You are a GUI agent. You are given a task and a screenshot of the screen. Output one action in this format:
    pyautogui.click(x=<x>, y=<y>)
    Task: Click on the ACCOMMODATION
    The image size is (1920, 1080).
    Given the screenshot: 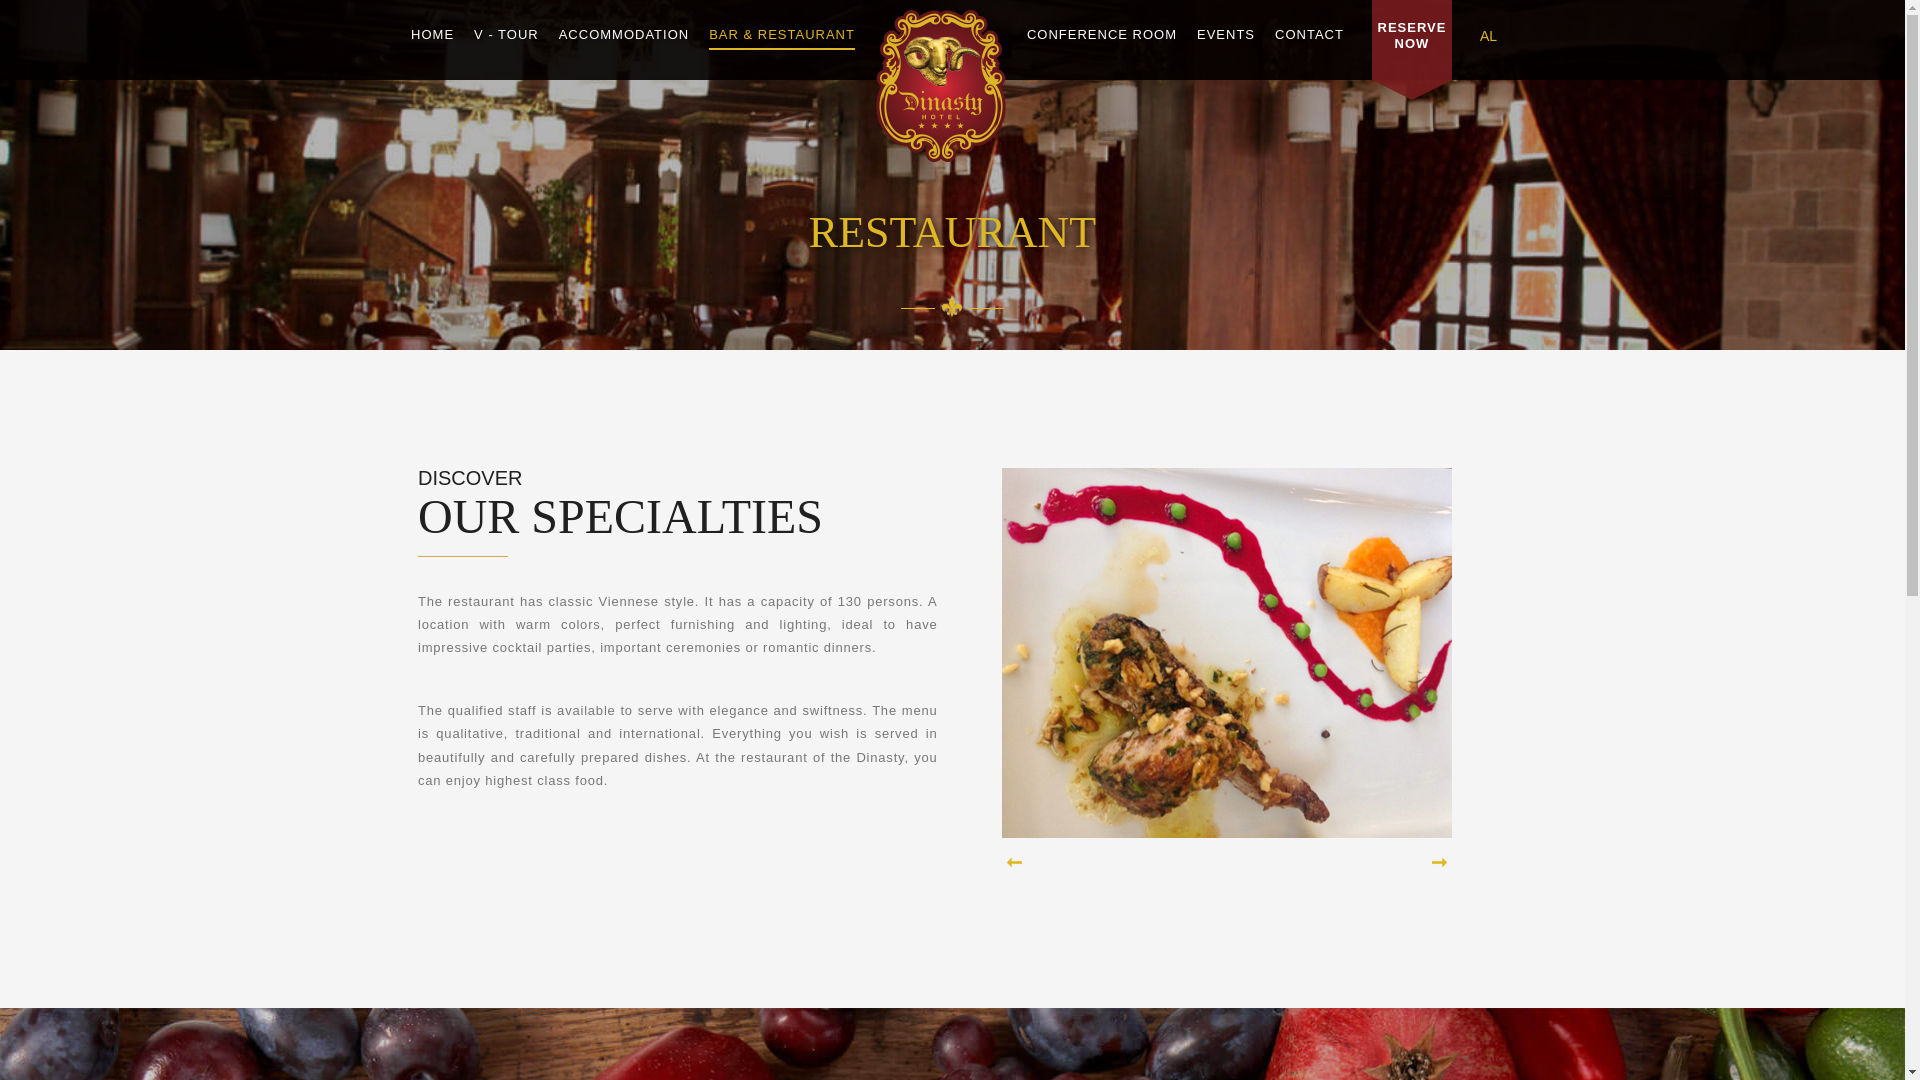 What is the action you would take?
    pyautogui.click(x=624, y=34)
    